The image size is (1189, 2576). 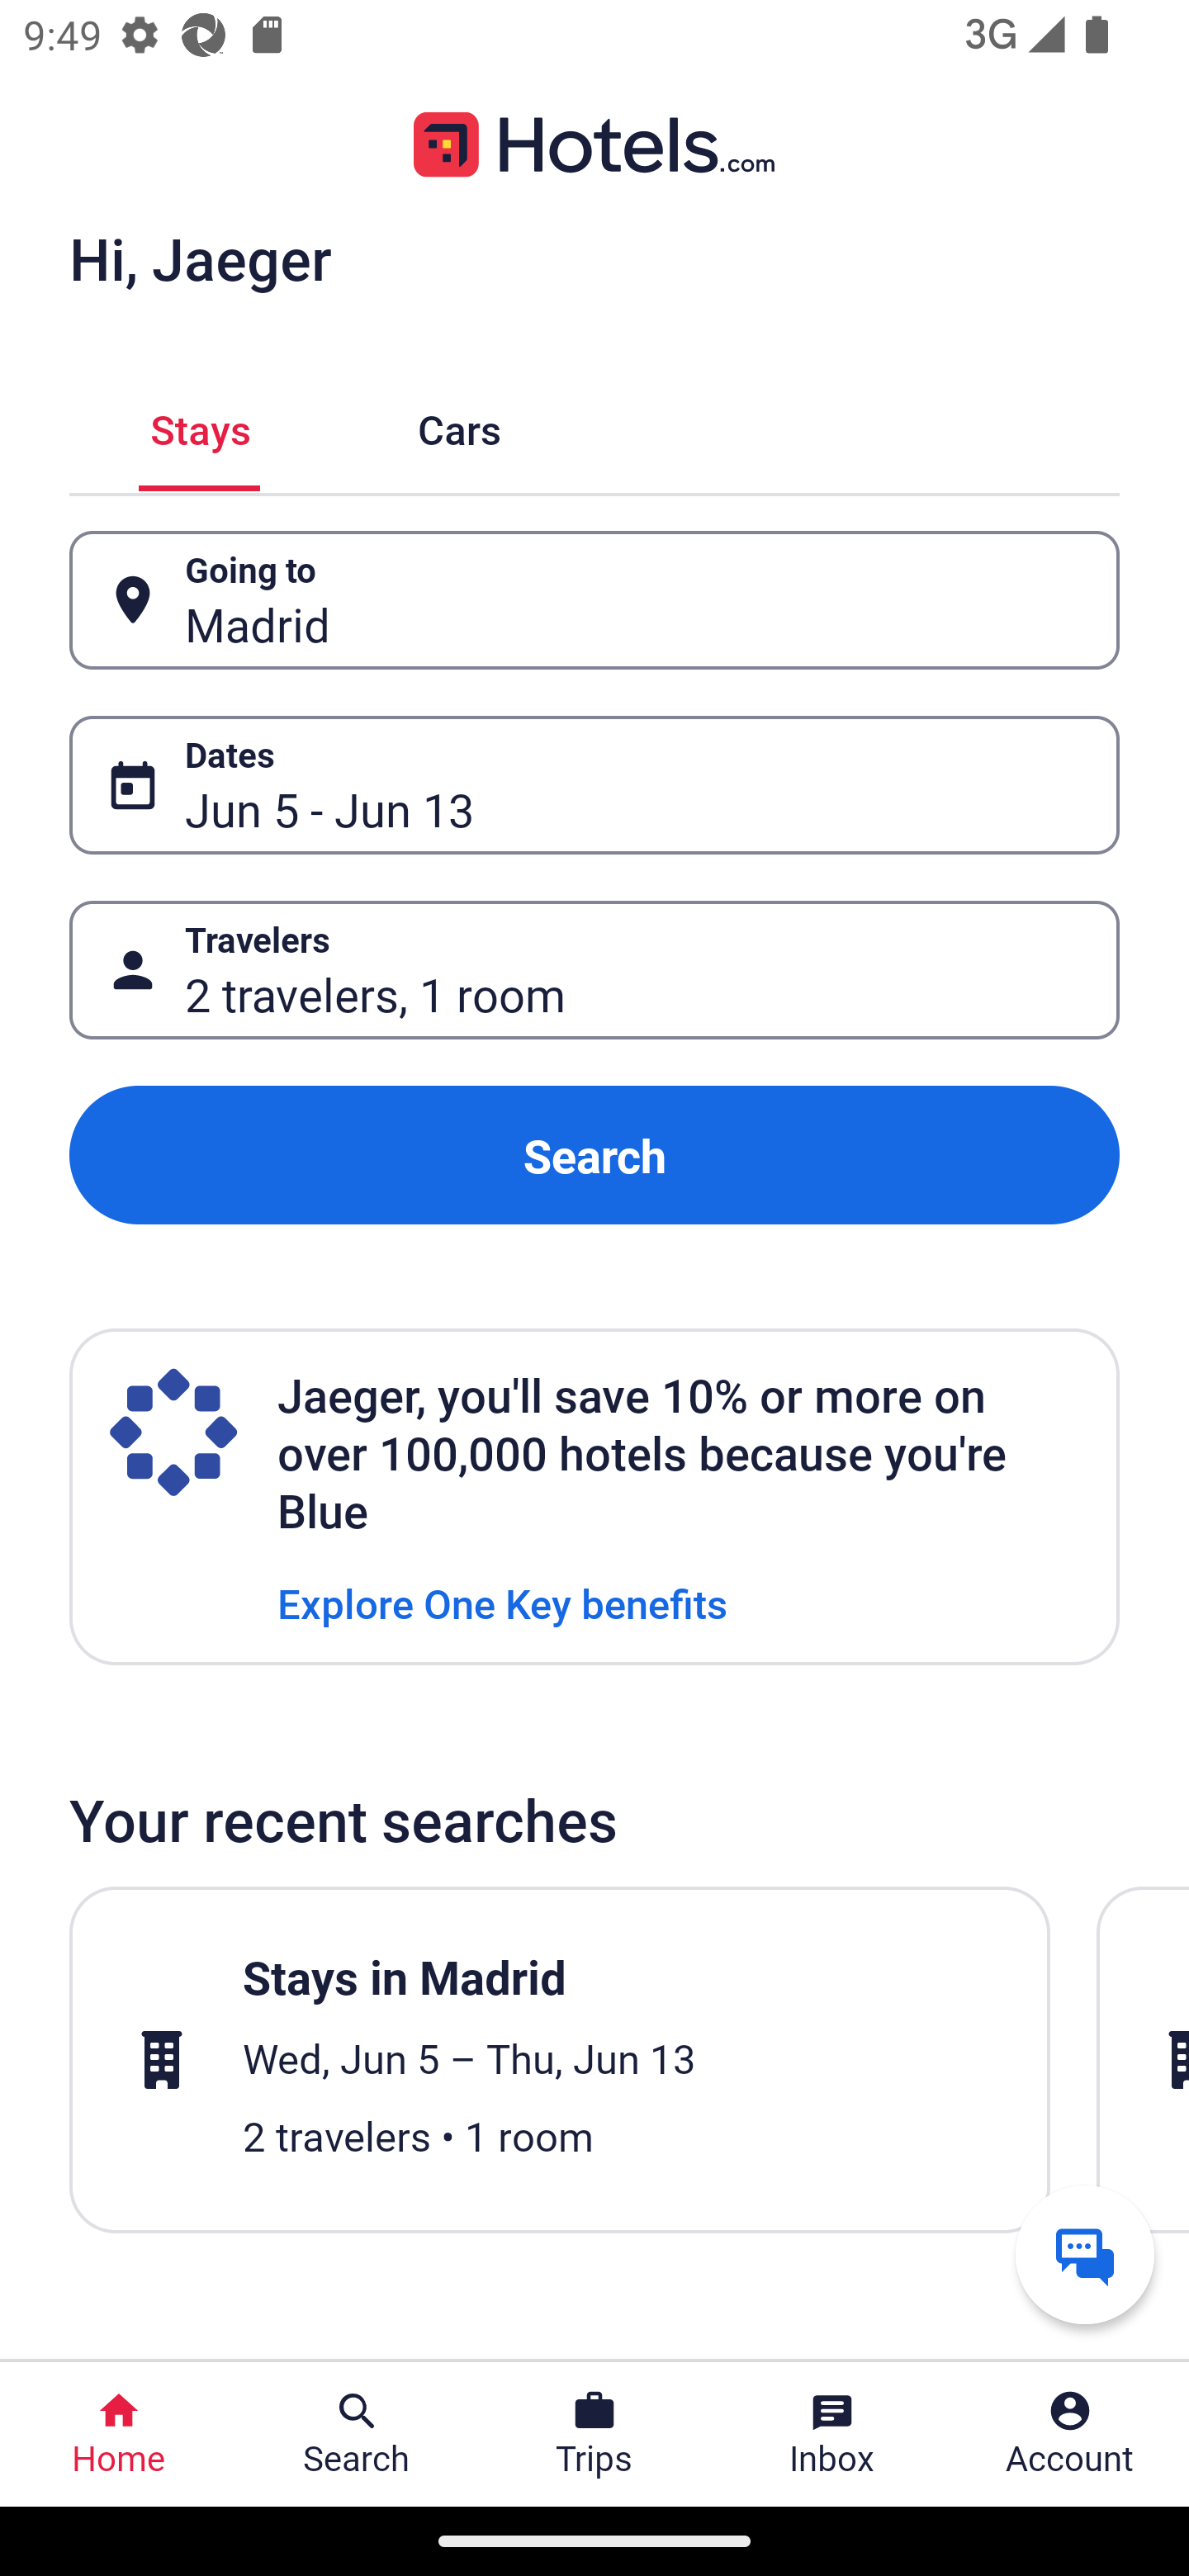 I want to click on Account Profile. Button, so click(x=1070, y=2434).